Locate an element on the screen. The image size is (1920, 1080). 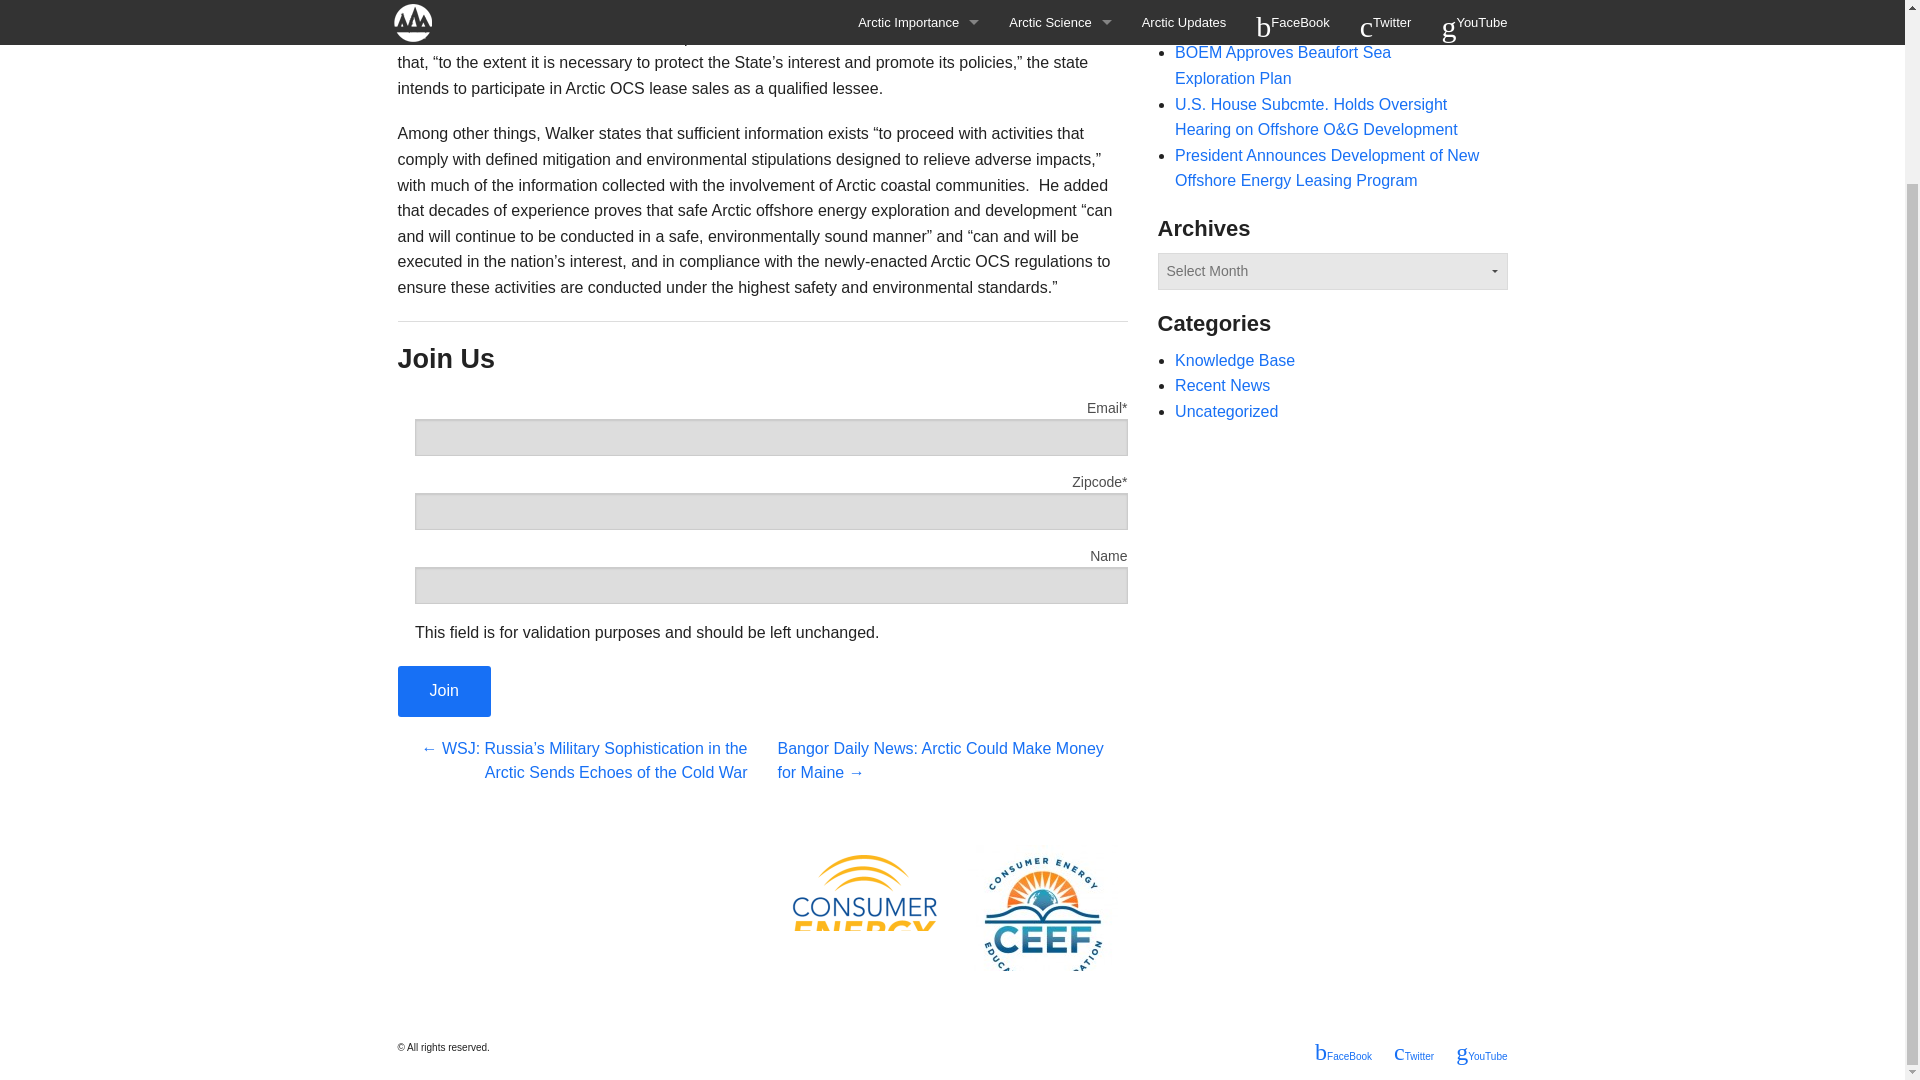
FaceBook is located at coordinates (1344, 1052).